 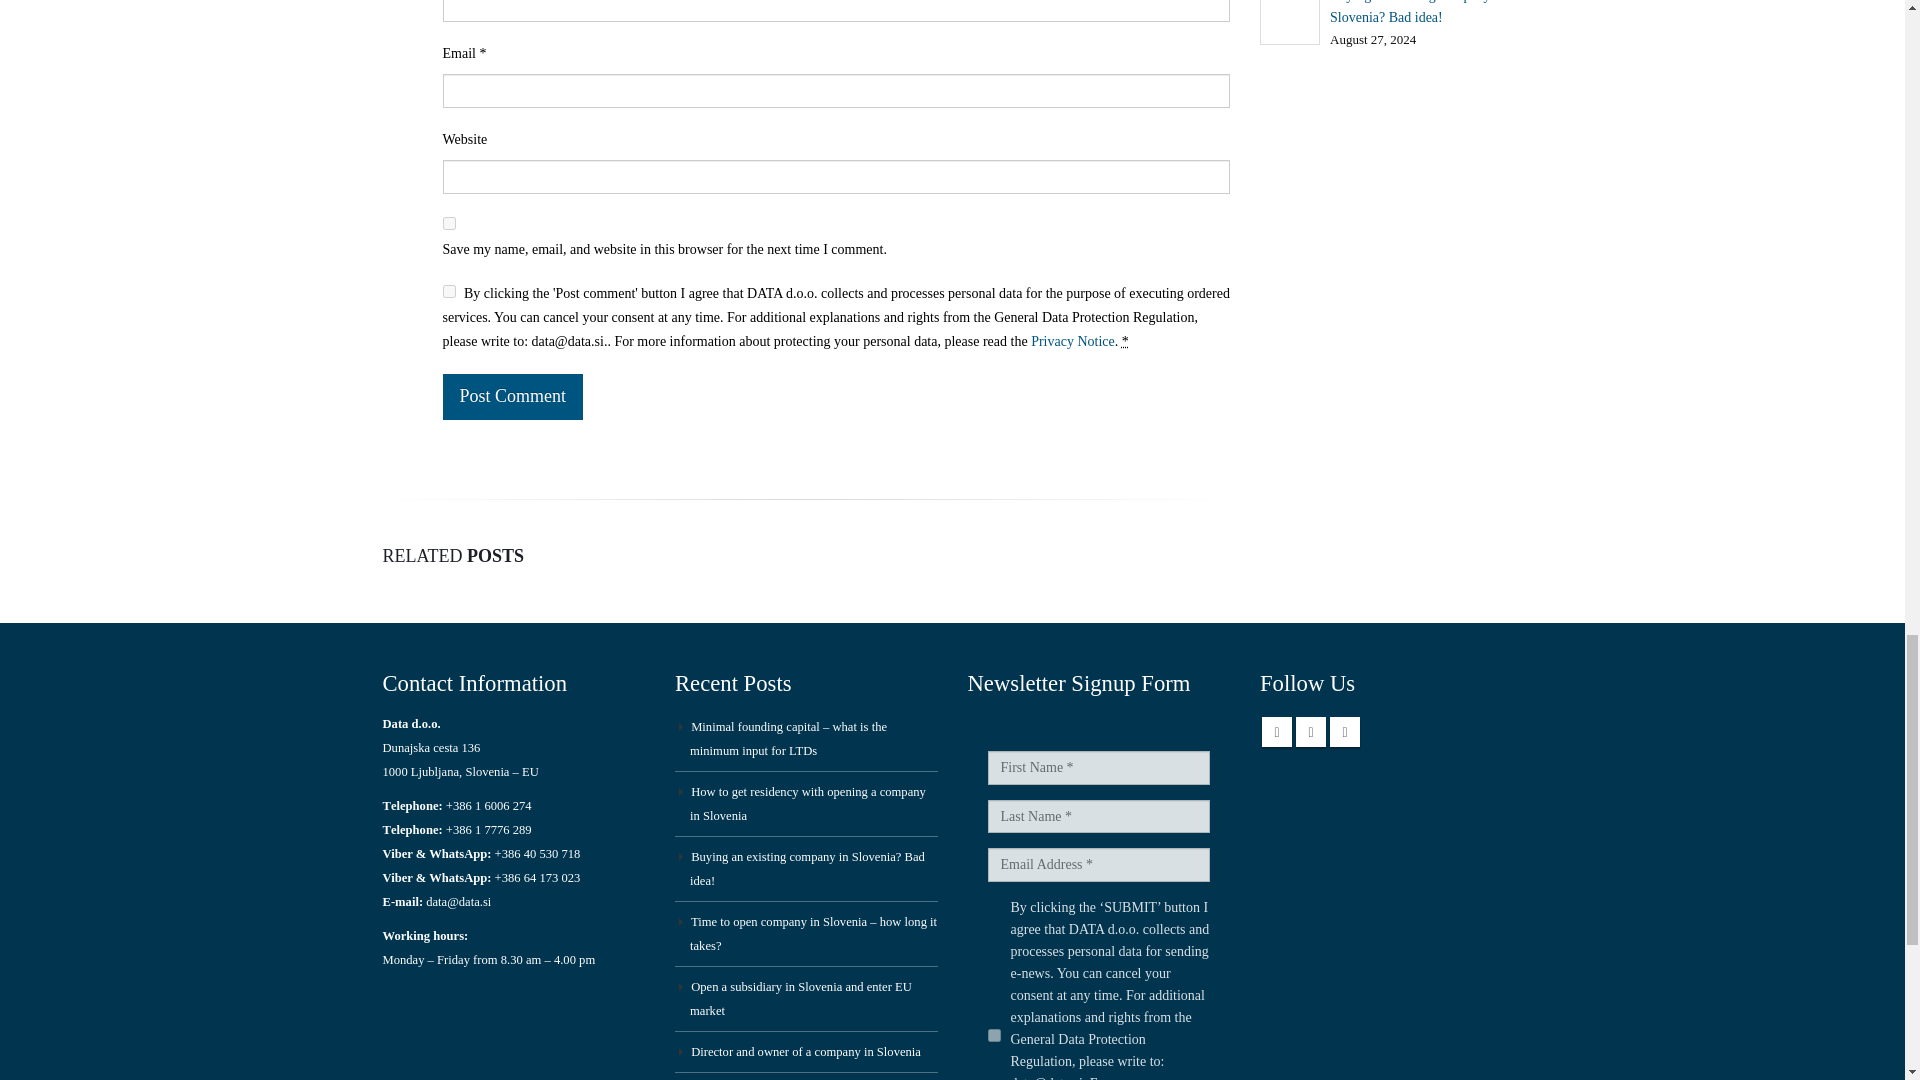 I want to click on Post Comment, so click(x=511, y=396).